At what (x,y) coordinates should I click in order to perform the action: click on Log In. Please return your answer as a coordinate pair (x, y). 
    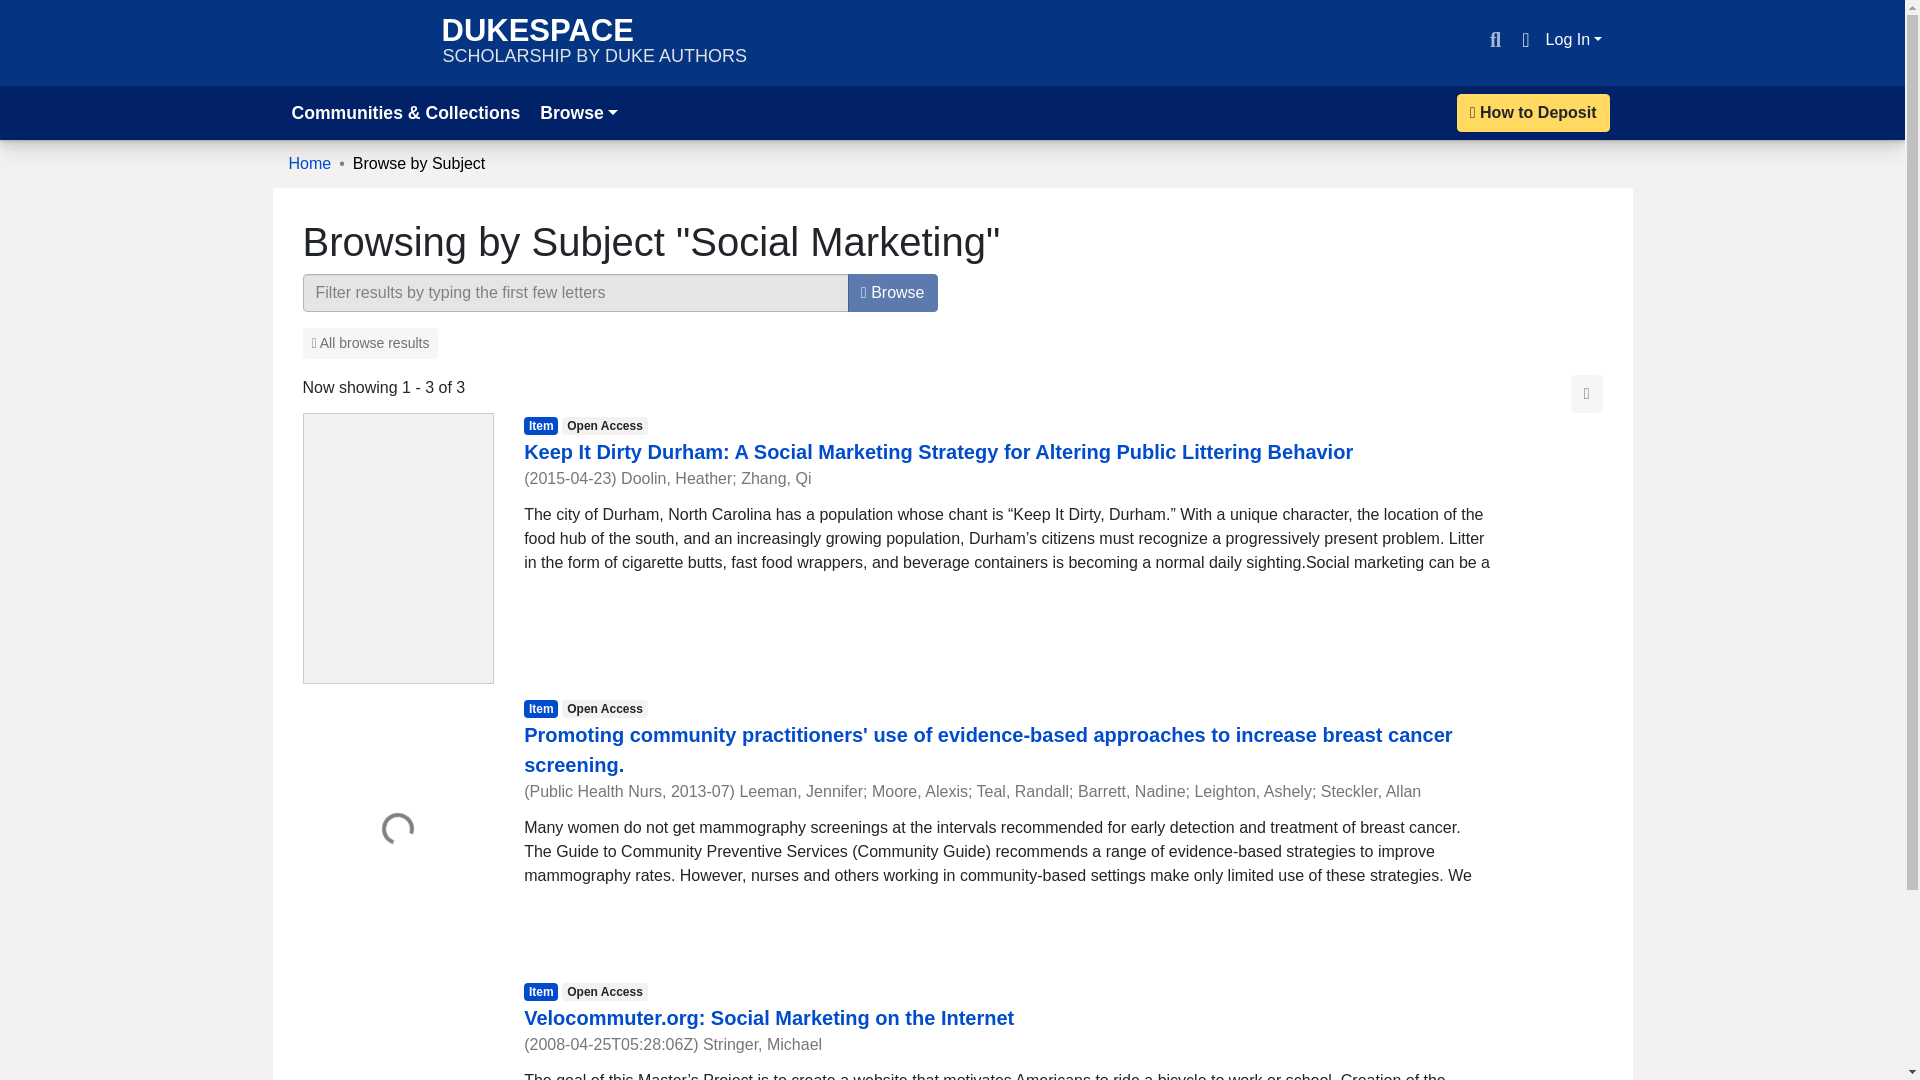
    Looking at the image, I should click on (1574, 39).